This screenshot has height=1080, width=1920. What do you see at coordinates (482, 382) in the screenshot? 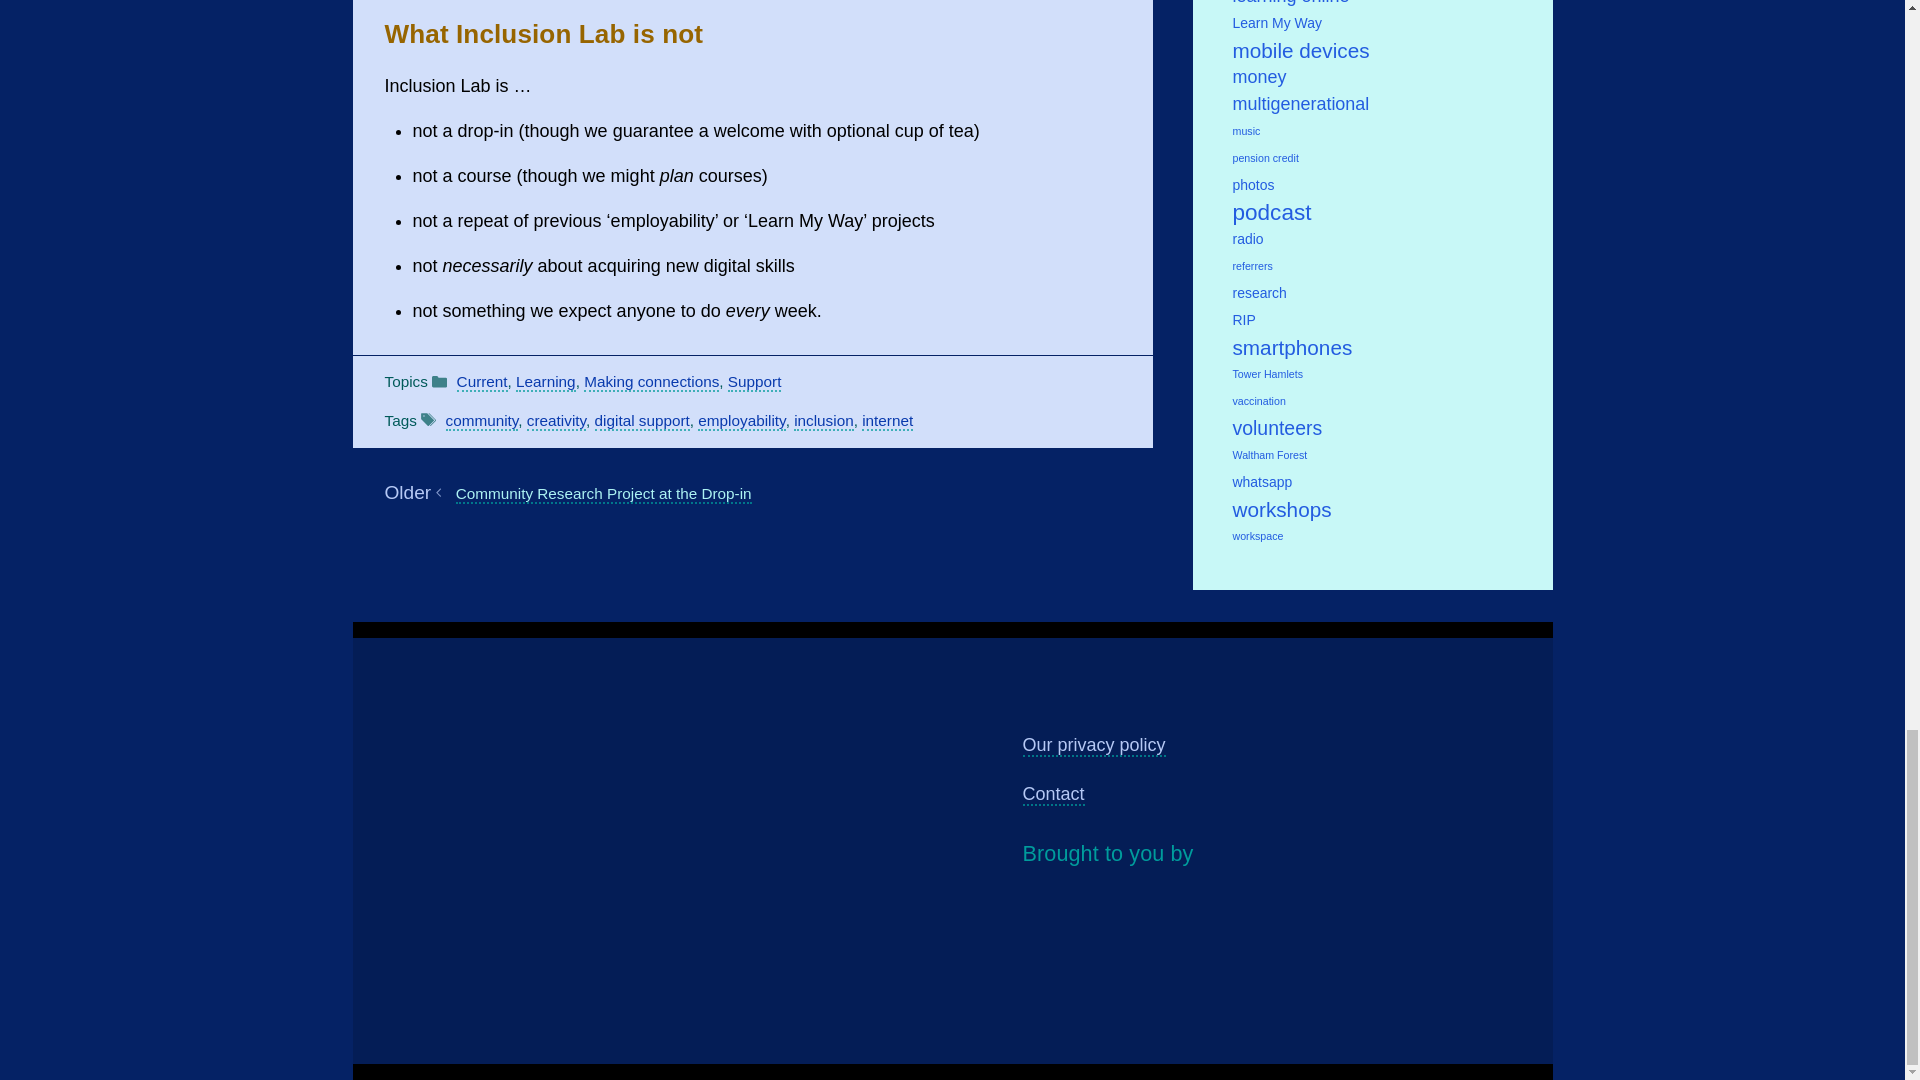
I see `Current` at bounding box center [482, 382].